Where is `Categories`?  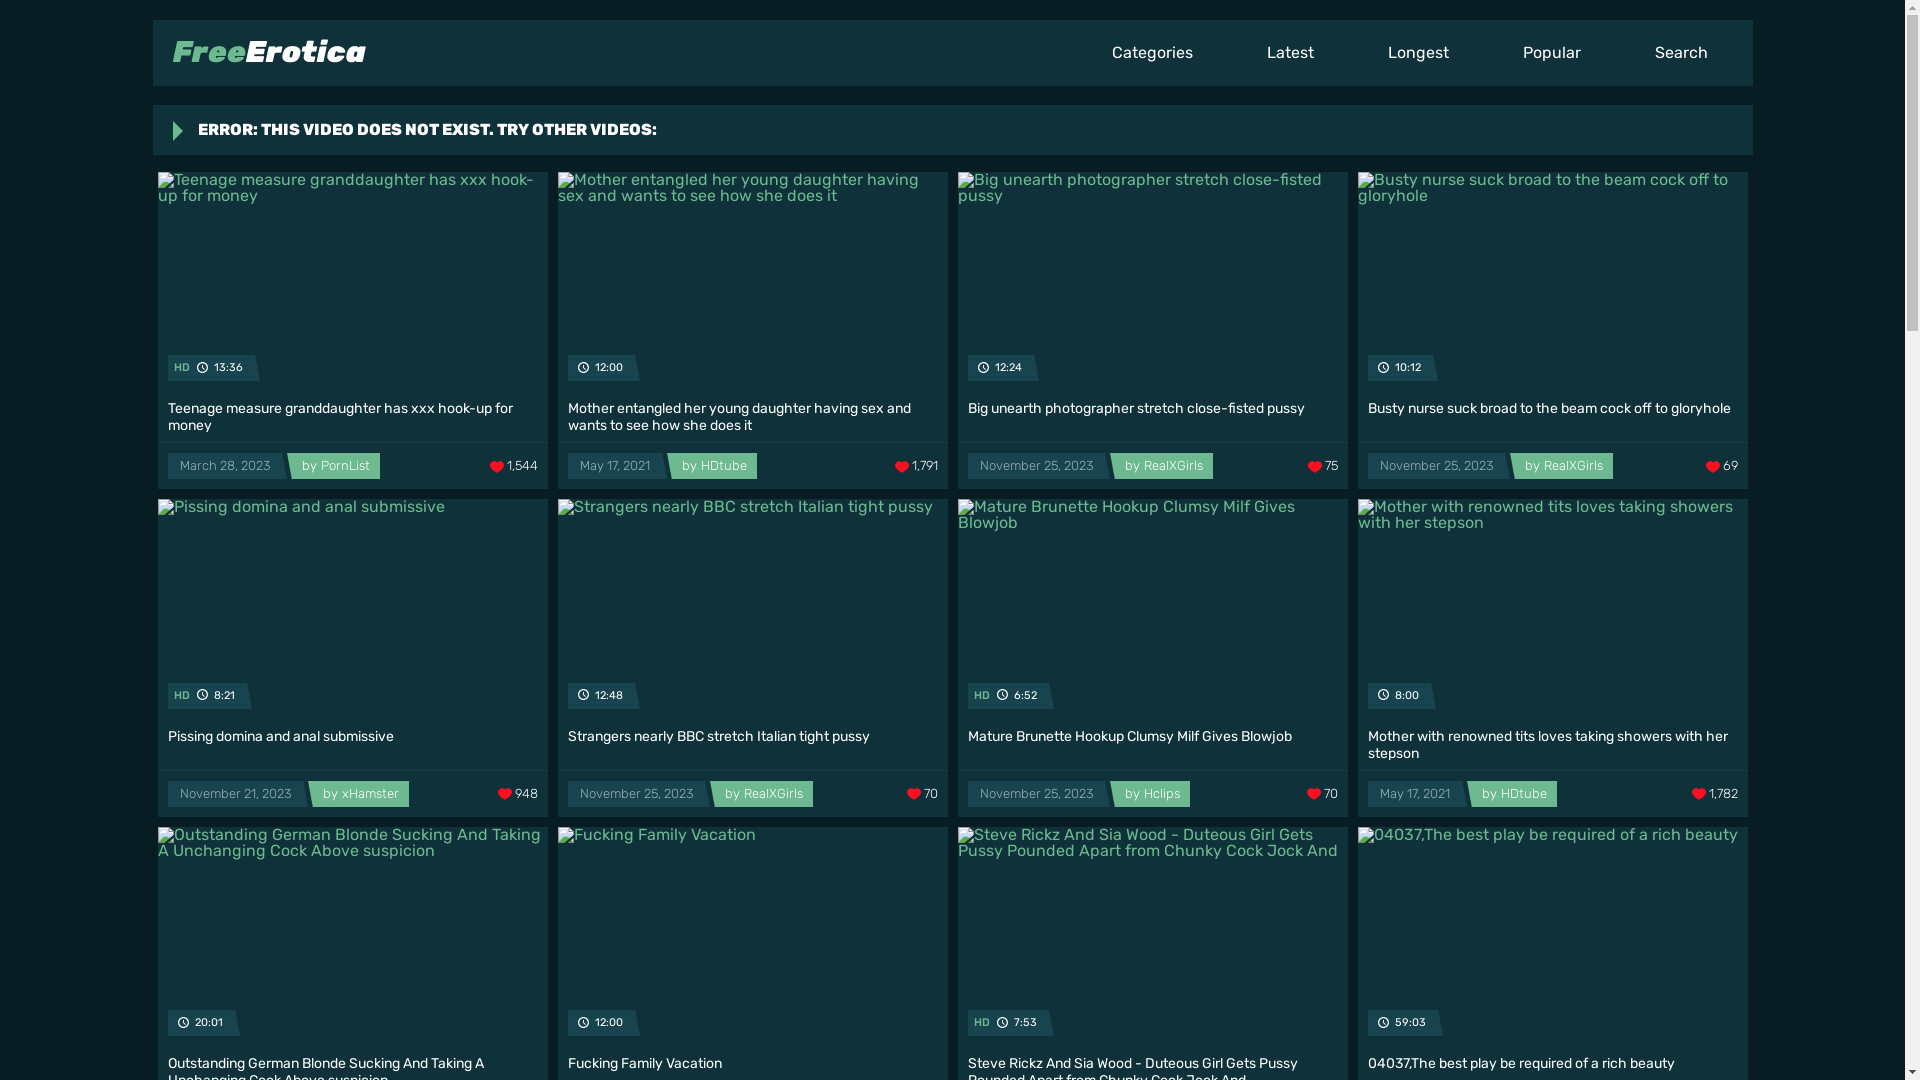
Categories is located at coordinates (1152, 52).